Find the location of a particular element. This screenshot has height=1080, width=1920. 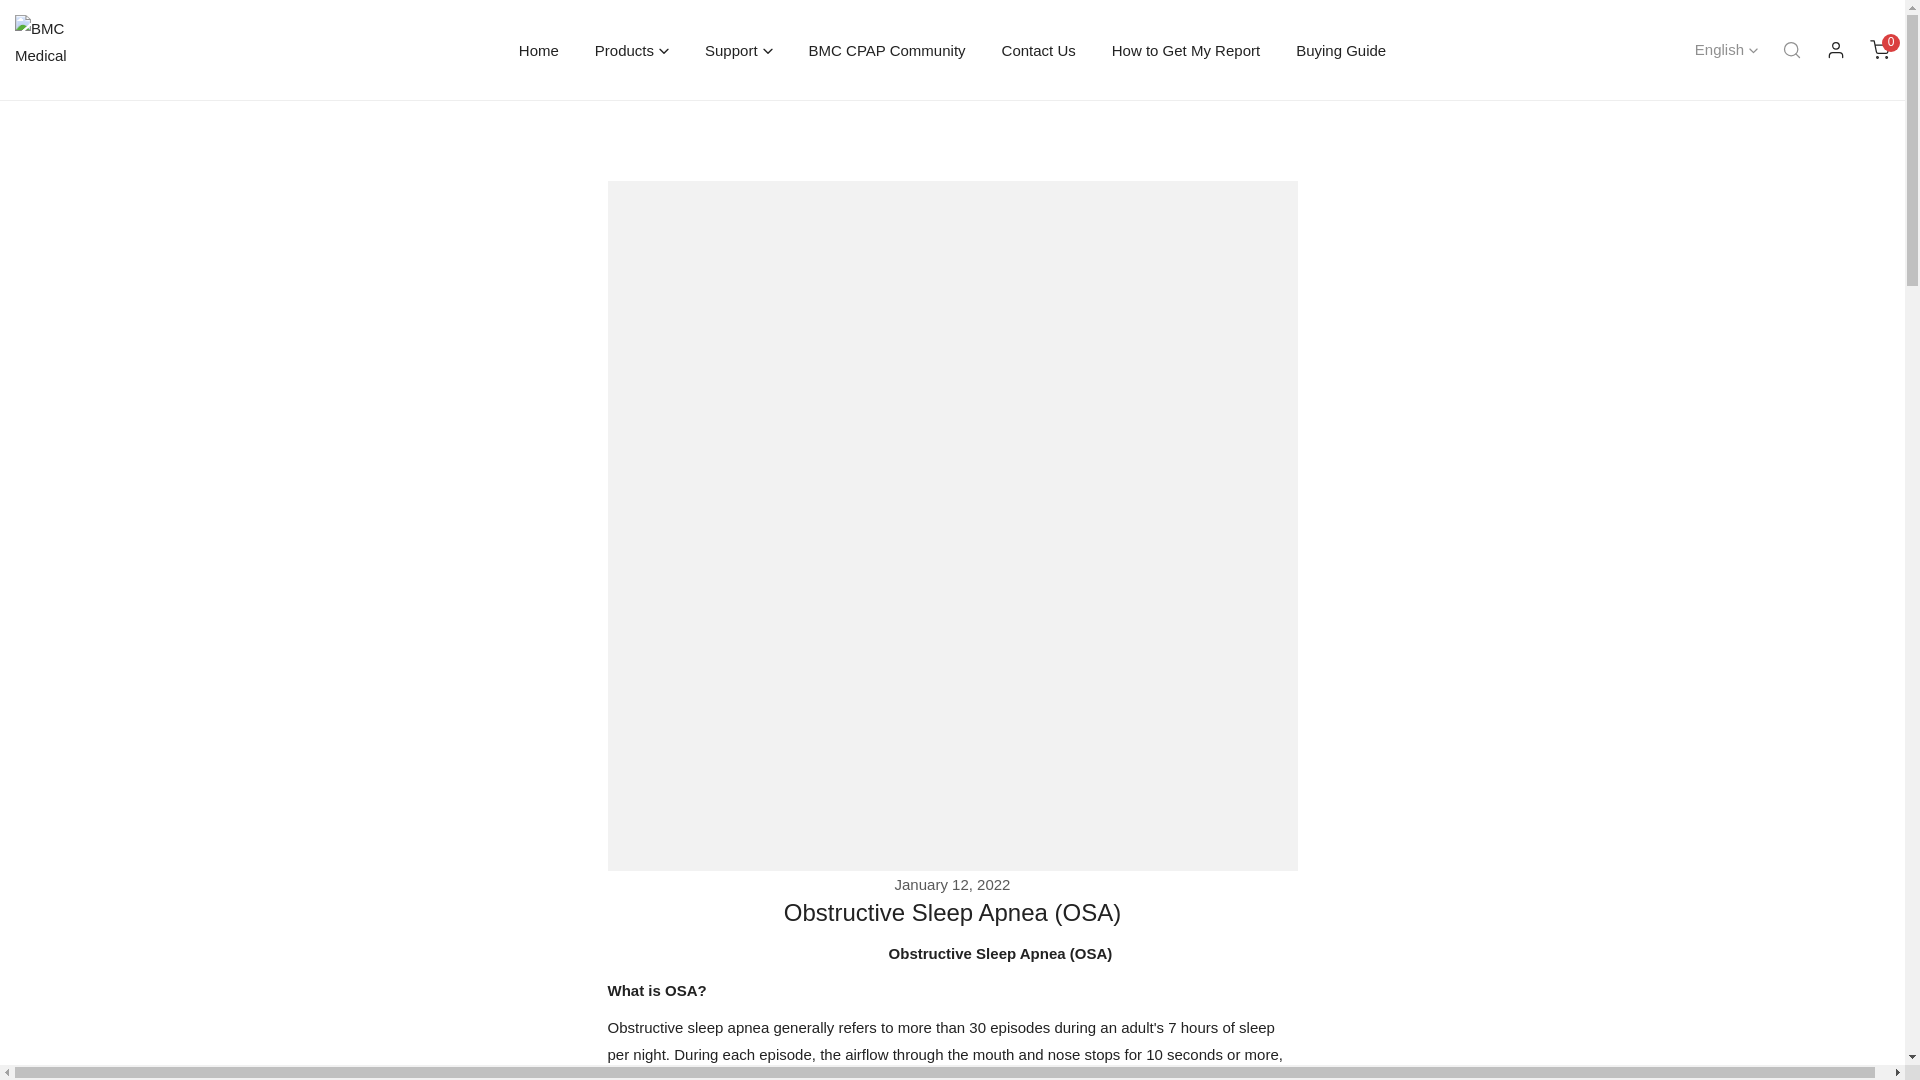

English is located at coordinates (1726, 50).